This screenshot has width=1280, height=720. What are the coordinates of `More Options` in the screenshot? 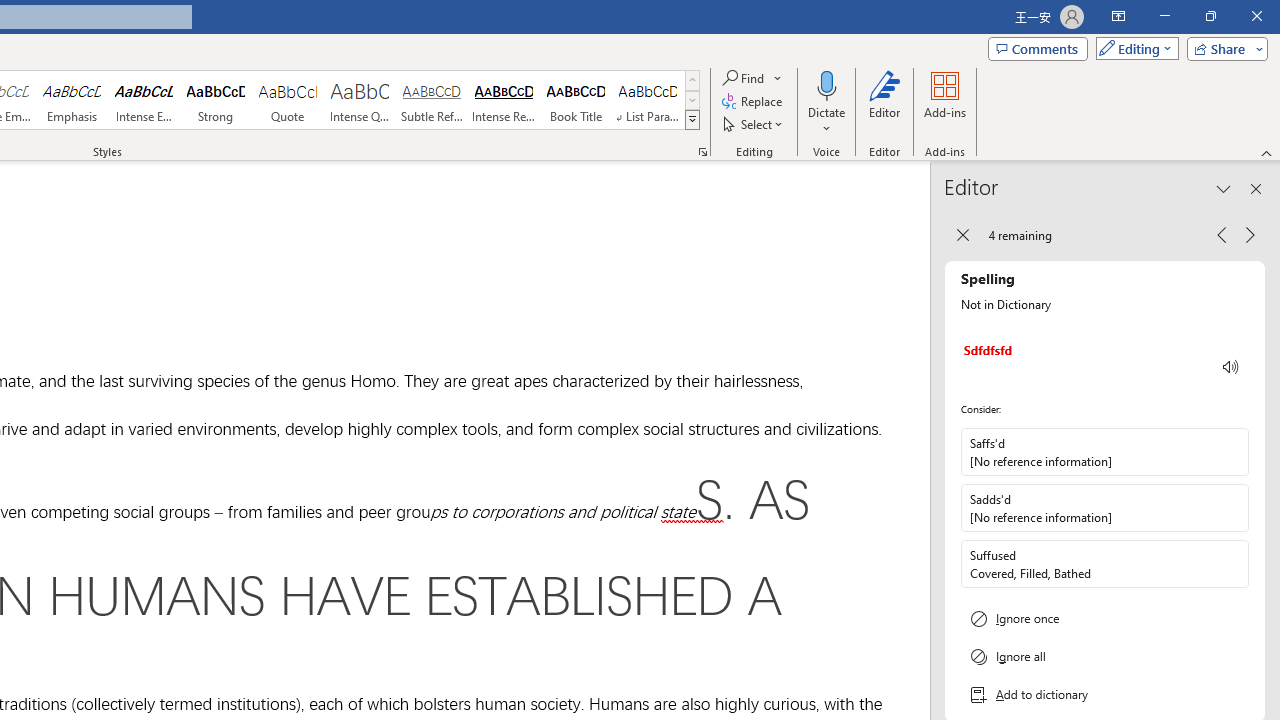 It's located at (826, 121).